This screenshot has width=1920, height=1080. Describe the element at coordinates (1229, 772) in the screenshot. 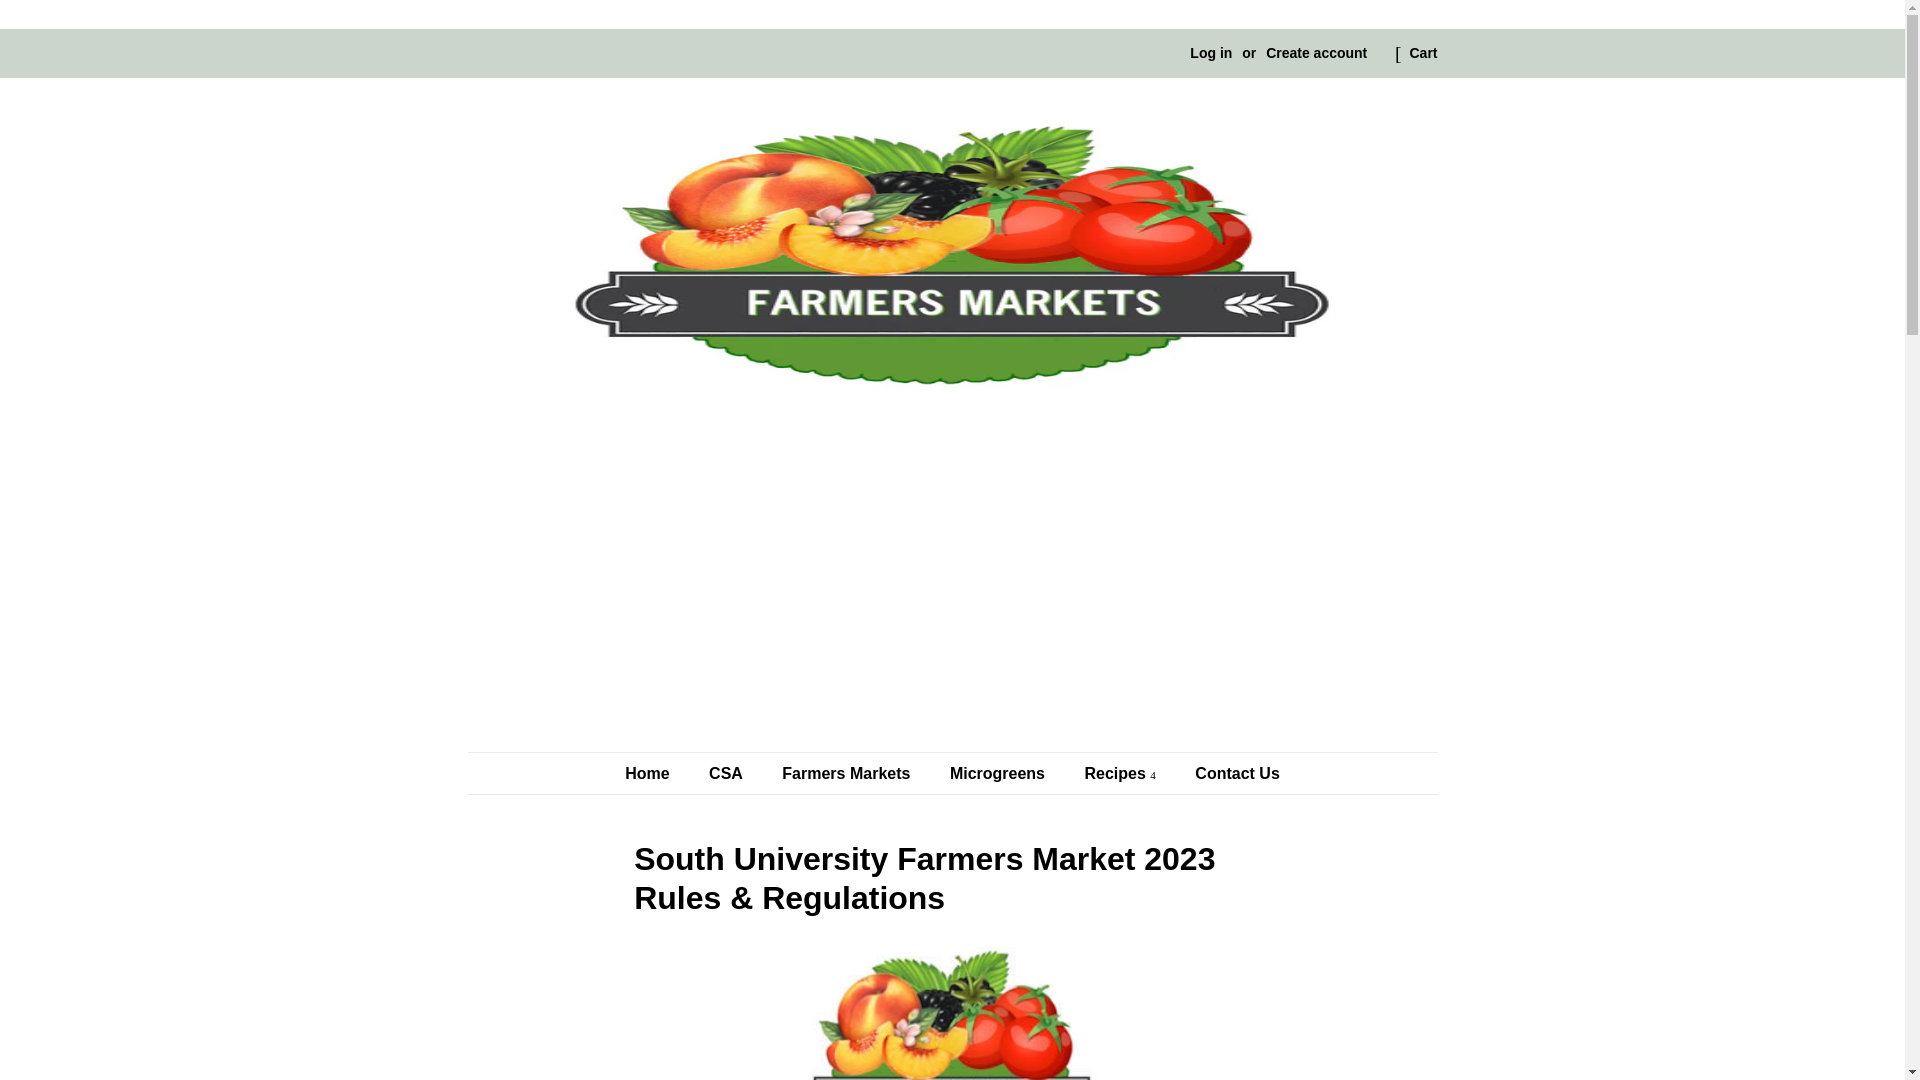

I see `Contact Us` at that location.